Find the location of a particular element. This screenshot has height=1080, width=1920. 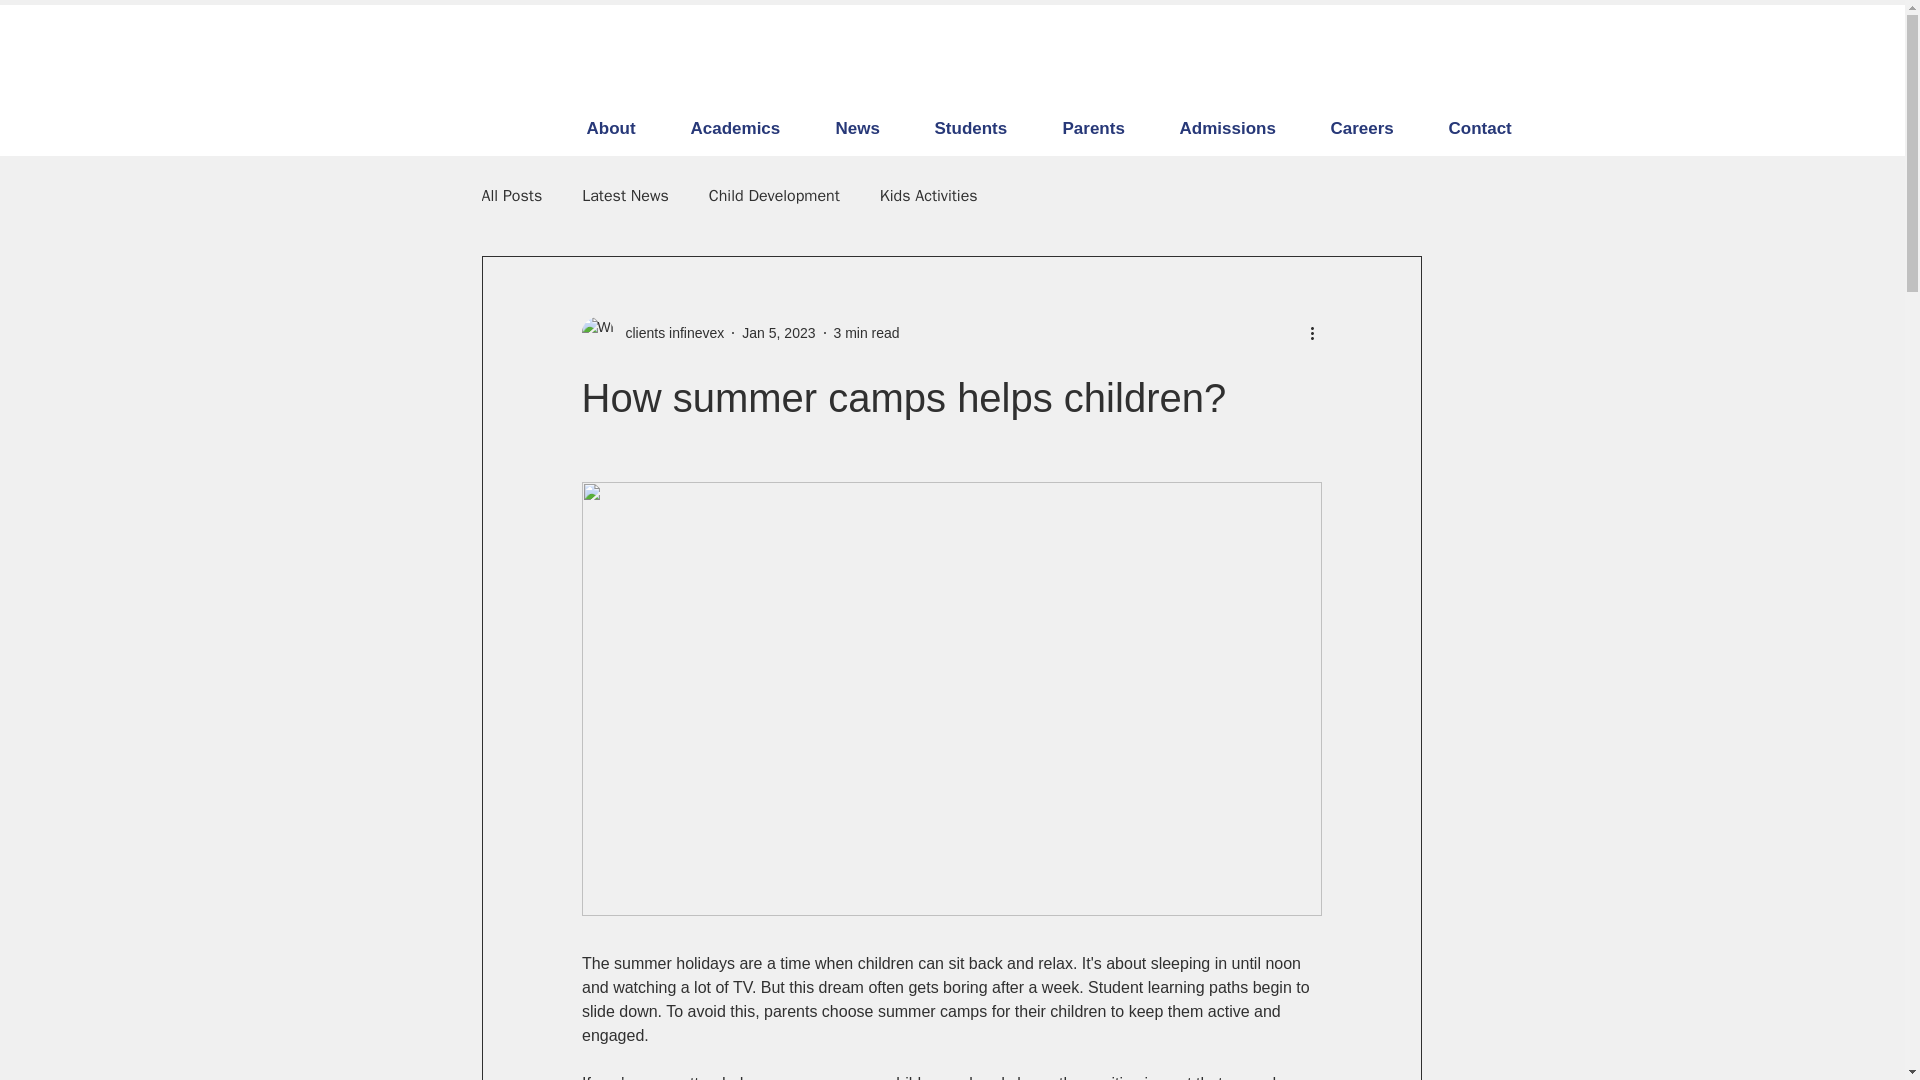

Latest News is located at coordinates (624, 196).